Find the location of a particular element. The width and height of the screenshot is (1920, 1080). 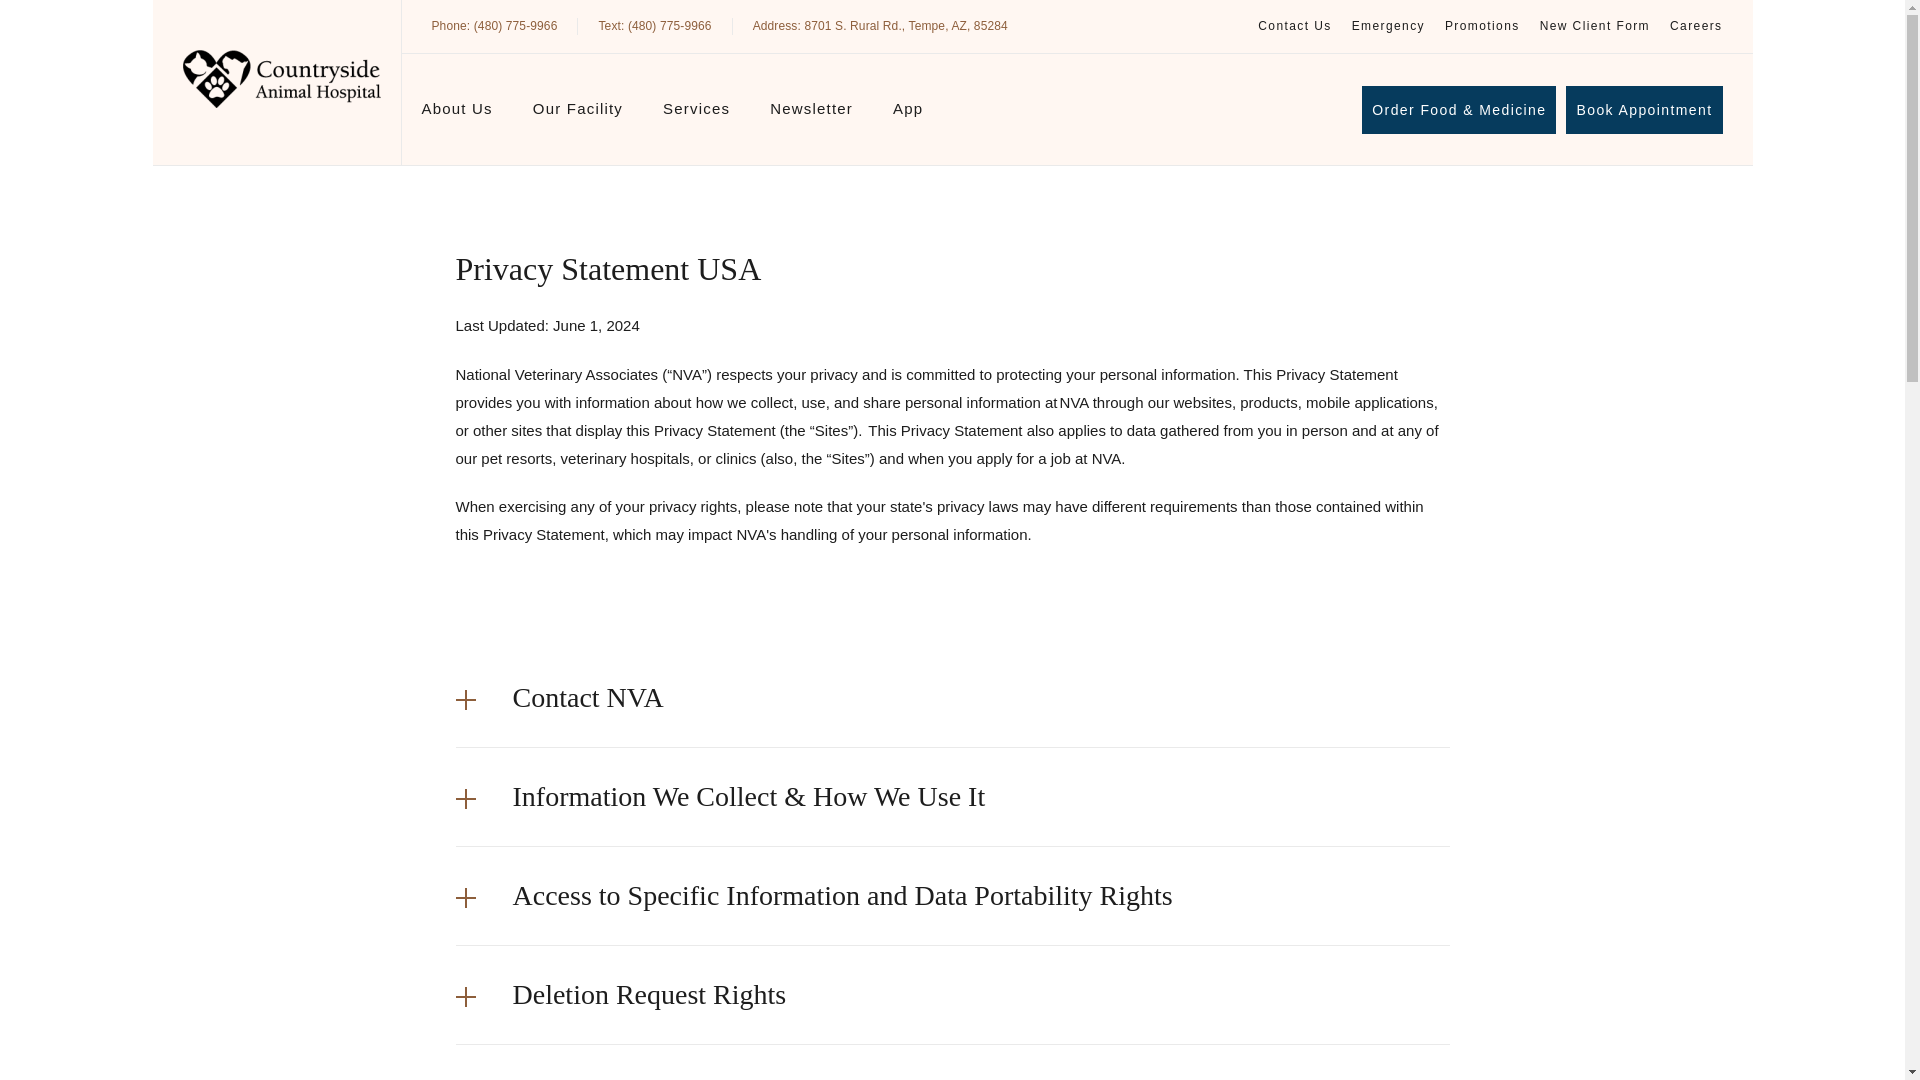

Promotions is located at coordinates (1482, 26).